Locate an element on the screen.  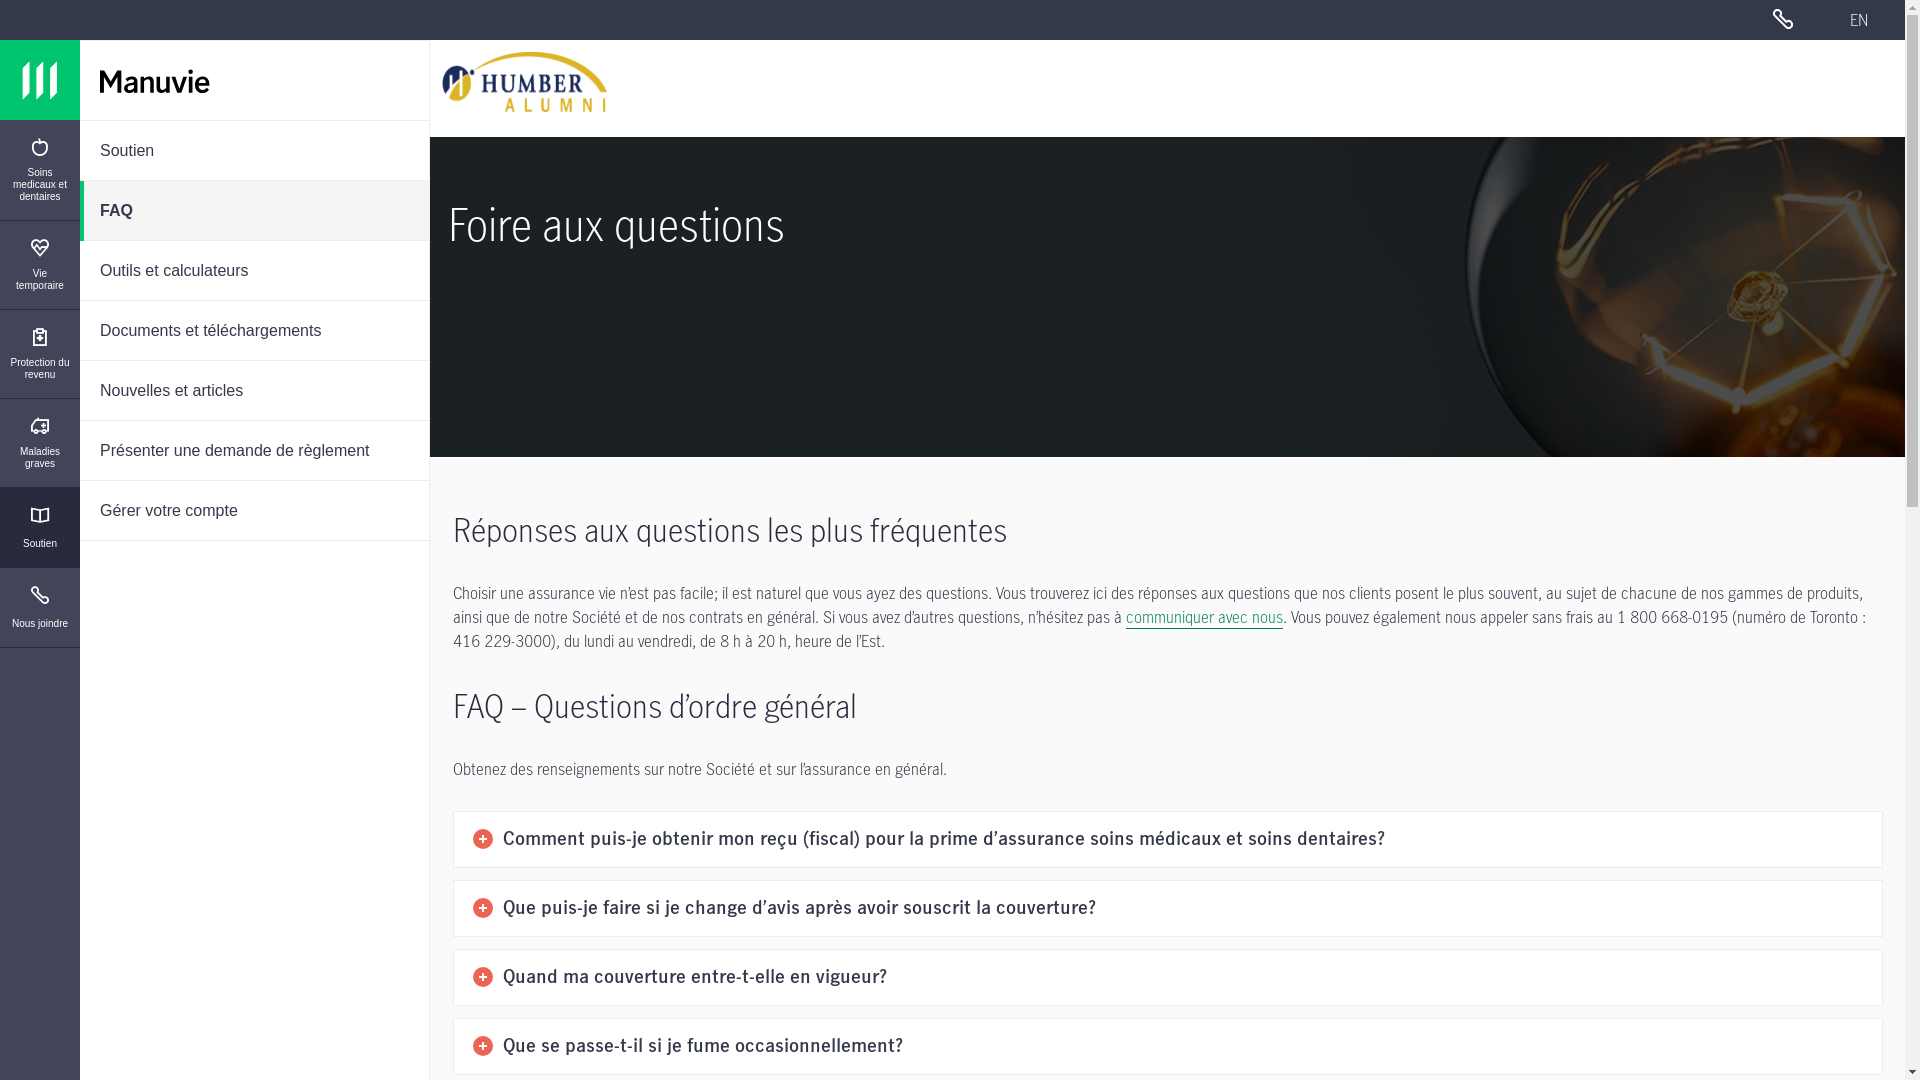
Maladies graves is located at coordinates (40, 444).